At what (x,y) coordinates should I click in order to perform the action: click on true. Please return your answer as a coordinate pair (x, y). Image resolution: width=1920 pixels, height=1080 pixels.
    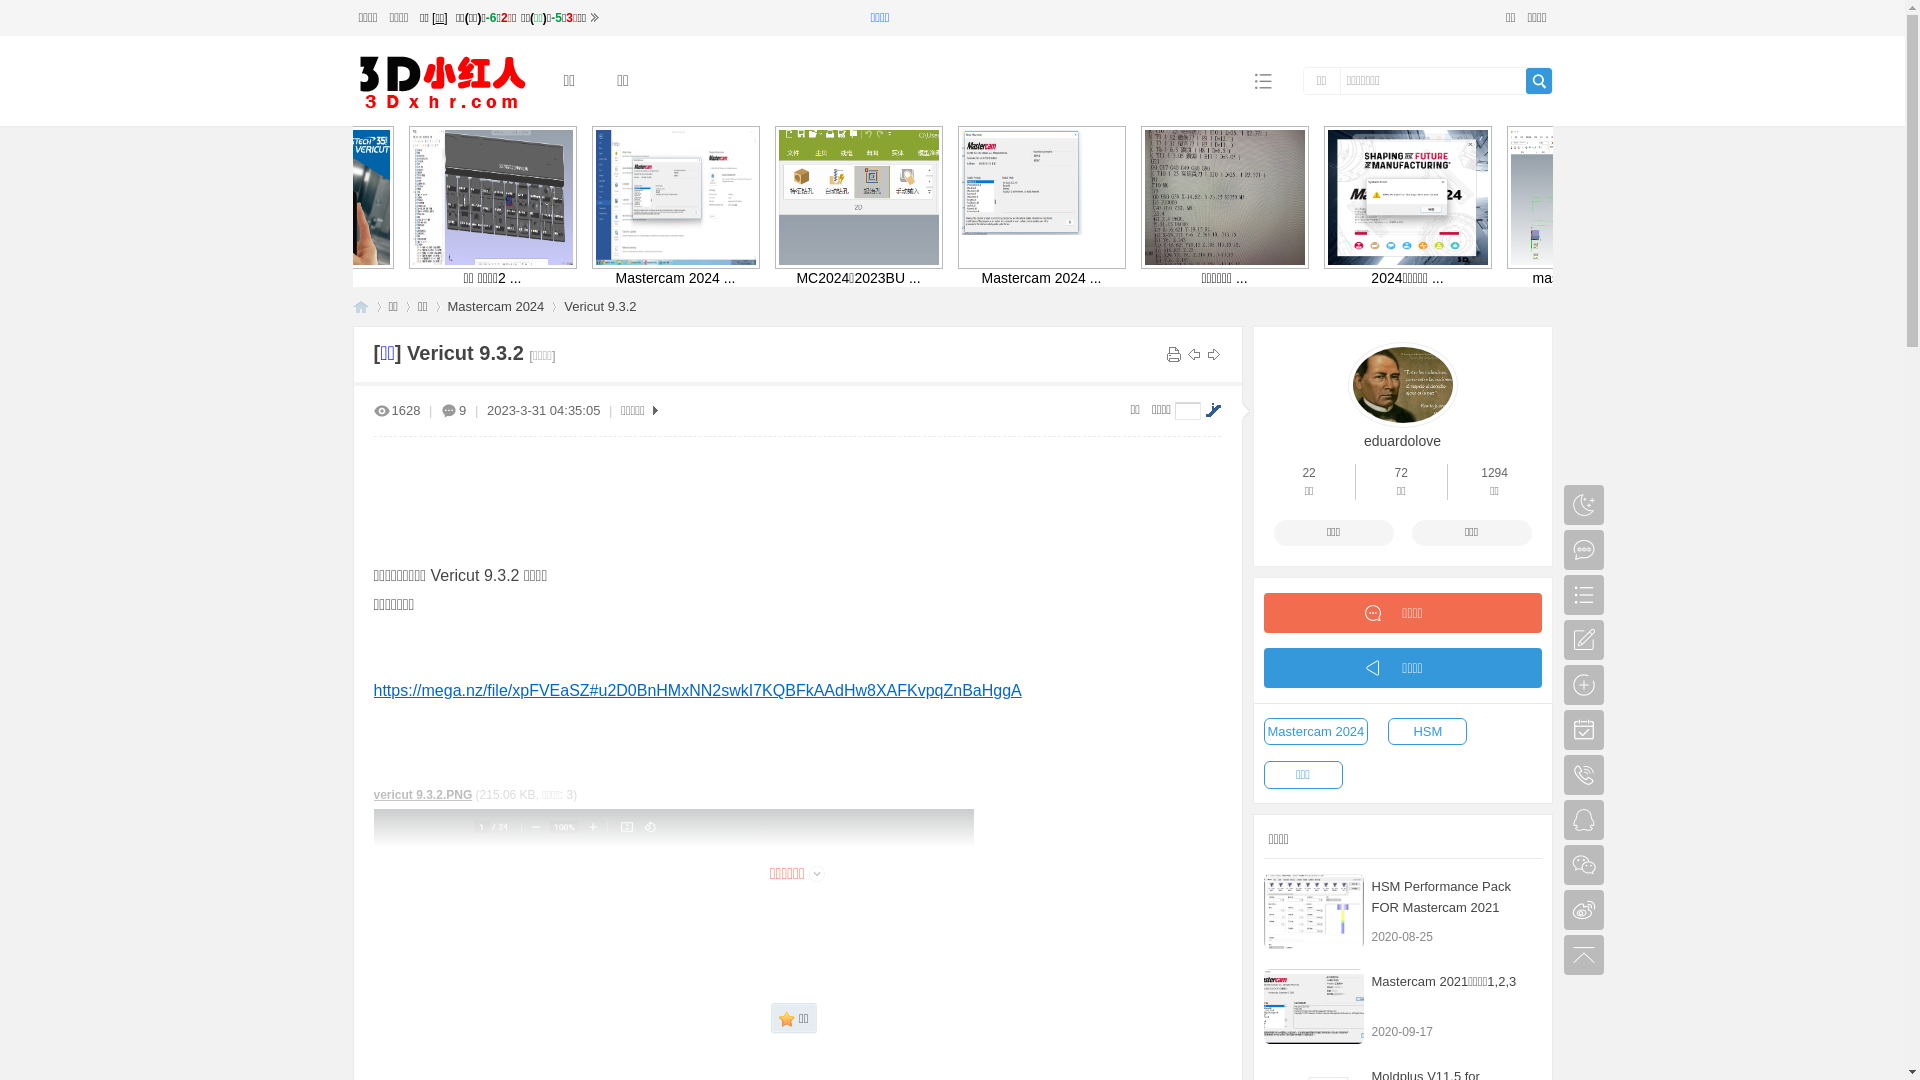
    Looking at the image, I should click on (1539, 81).